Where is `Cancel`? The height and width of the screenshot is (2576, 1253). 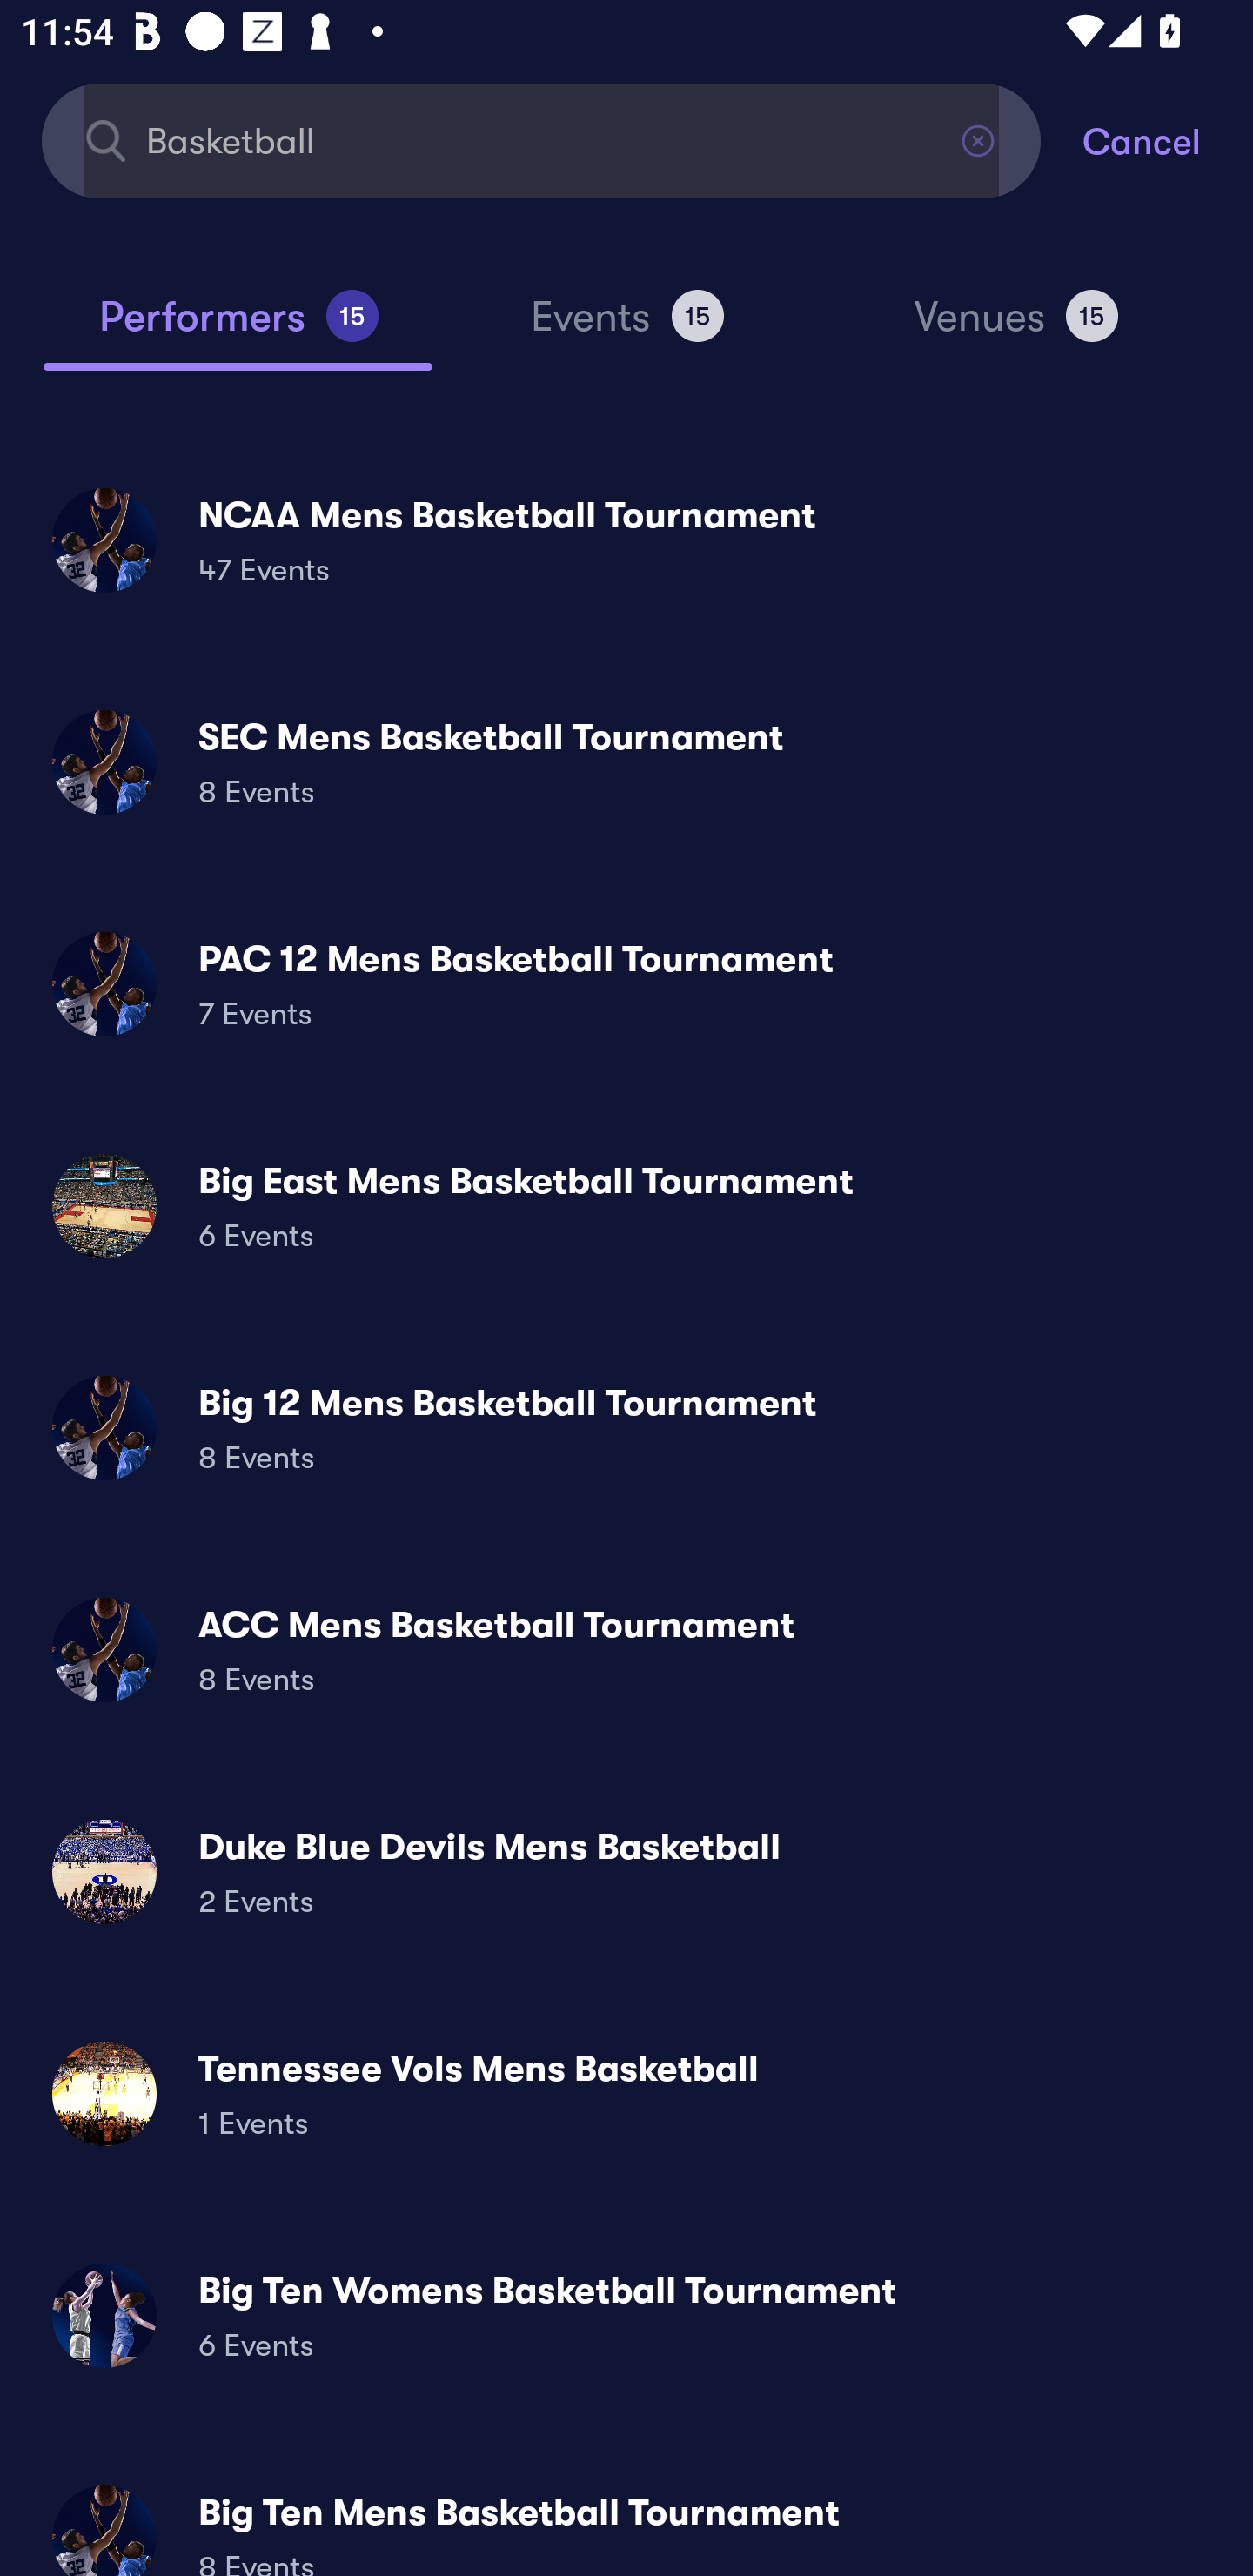 Cancel is located at coordinates (1168, 139).